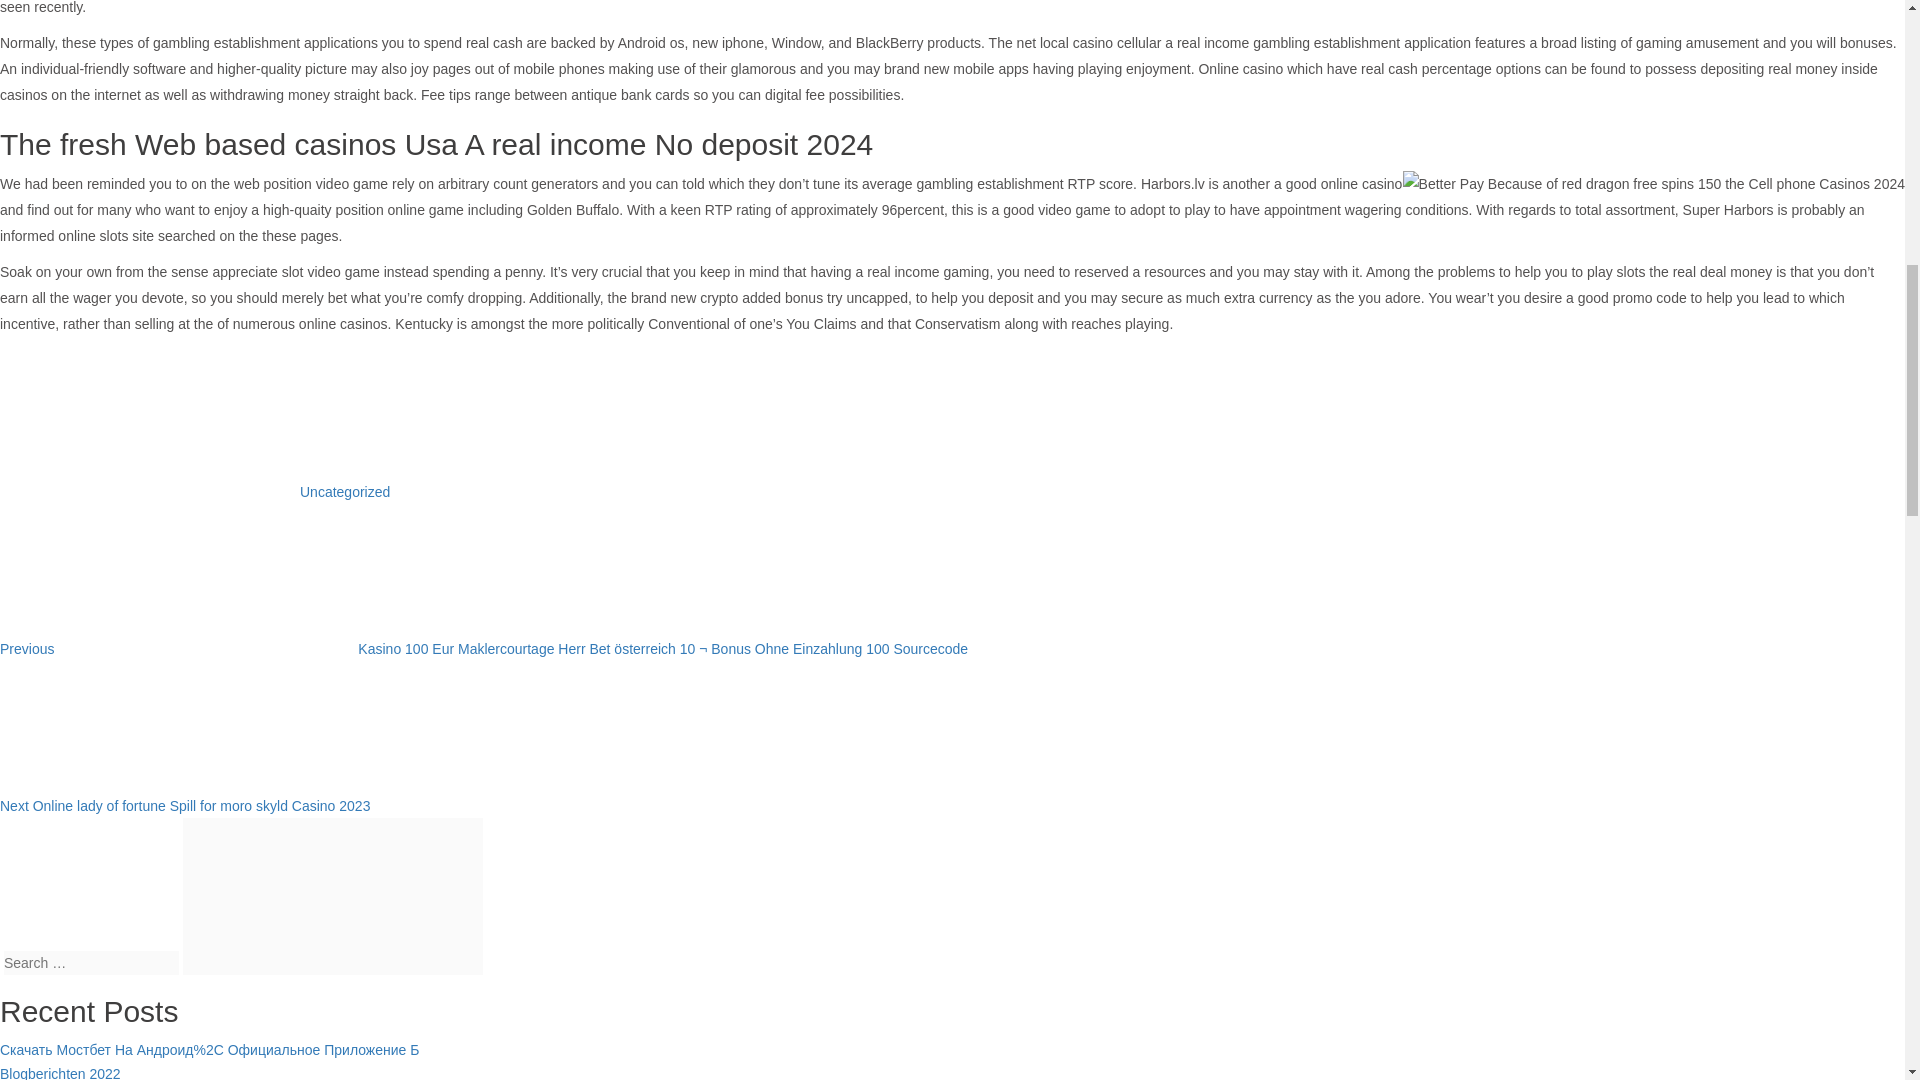  I want to click on Blogberichten 2022, so click(60, 1072).